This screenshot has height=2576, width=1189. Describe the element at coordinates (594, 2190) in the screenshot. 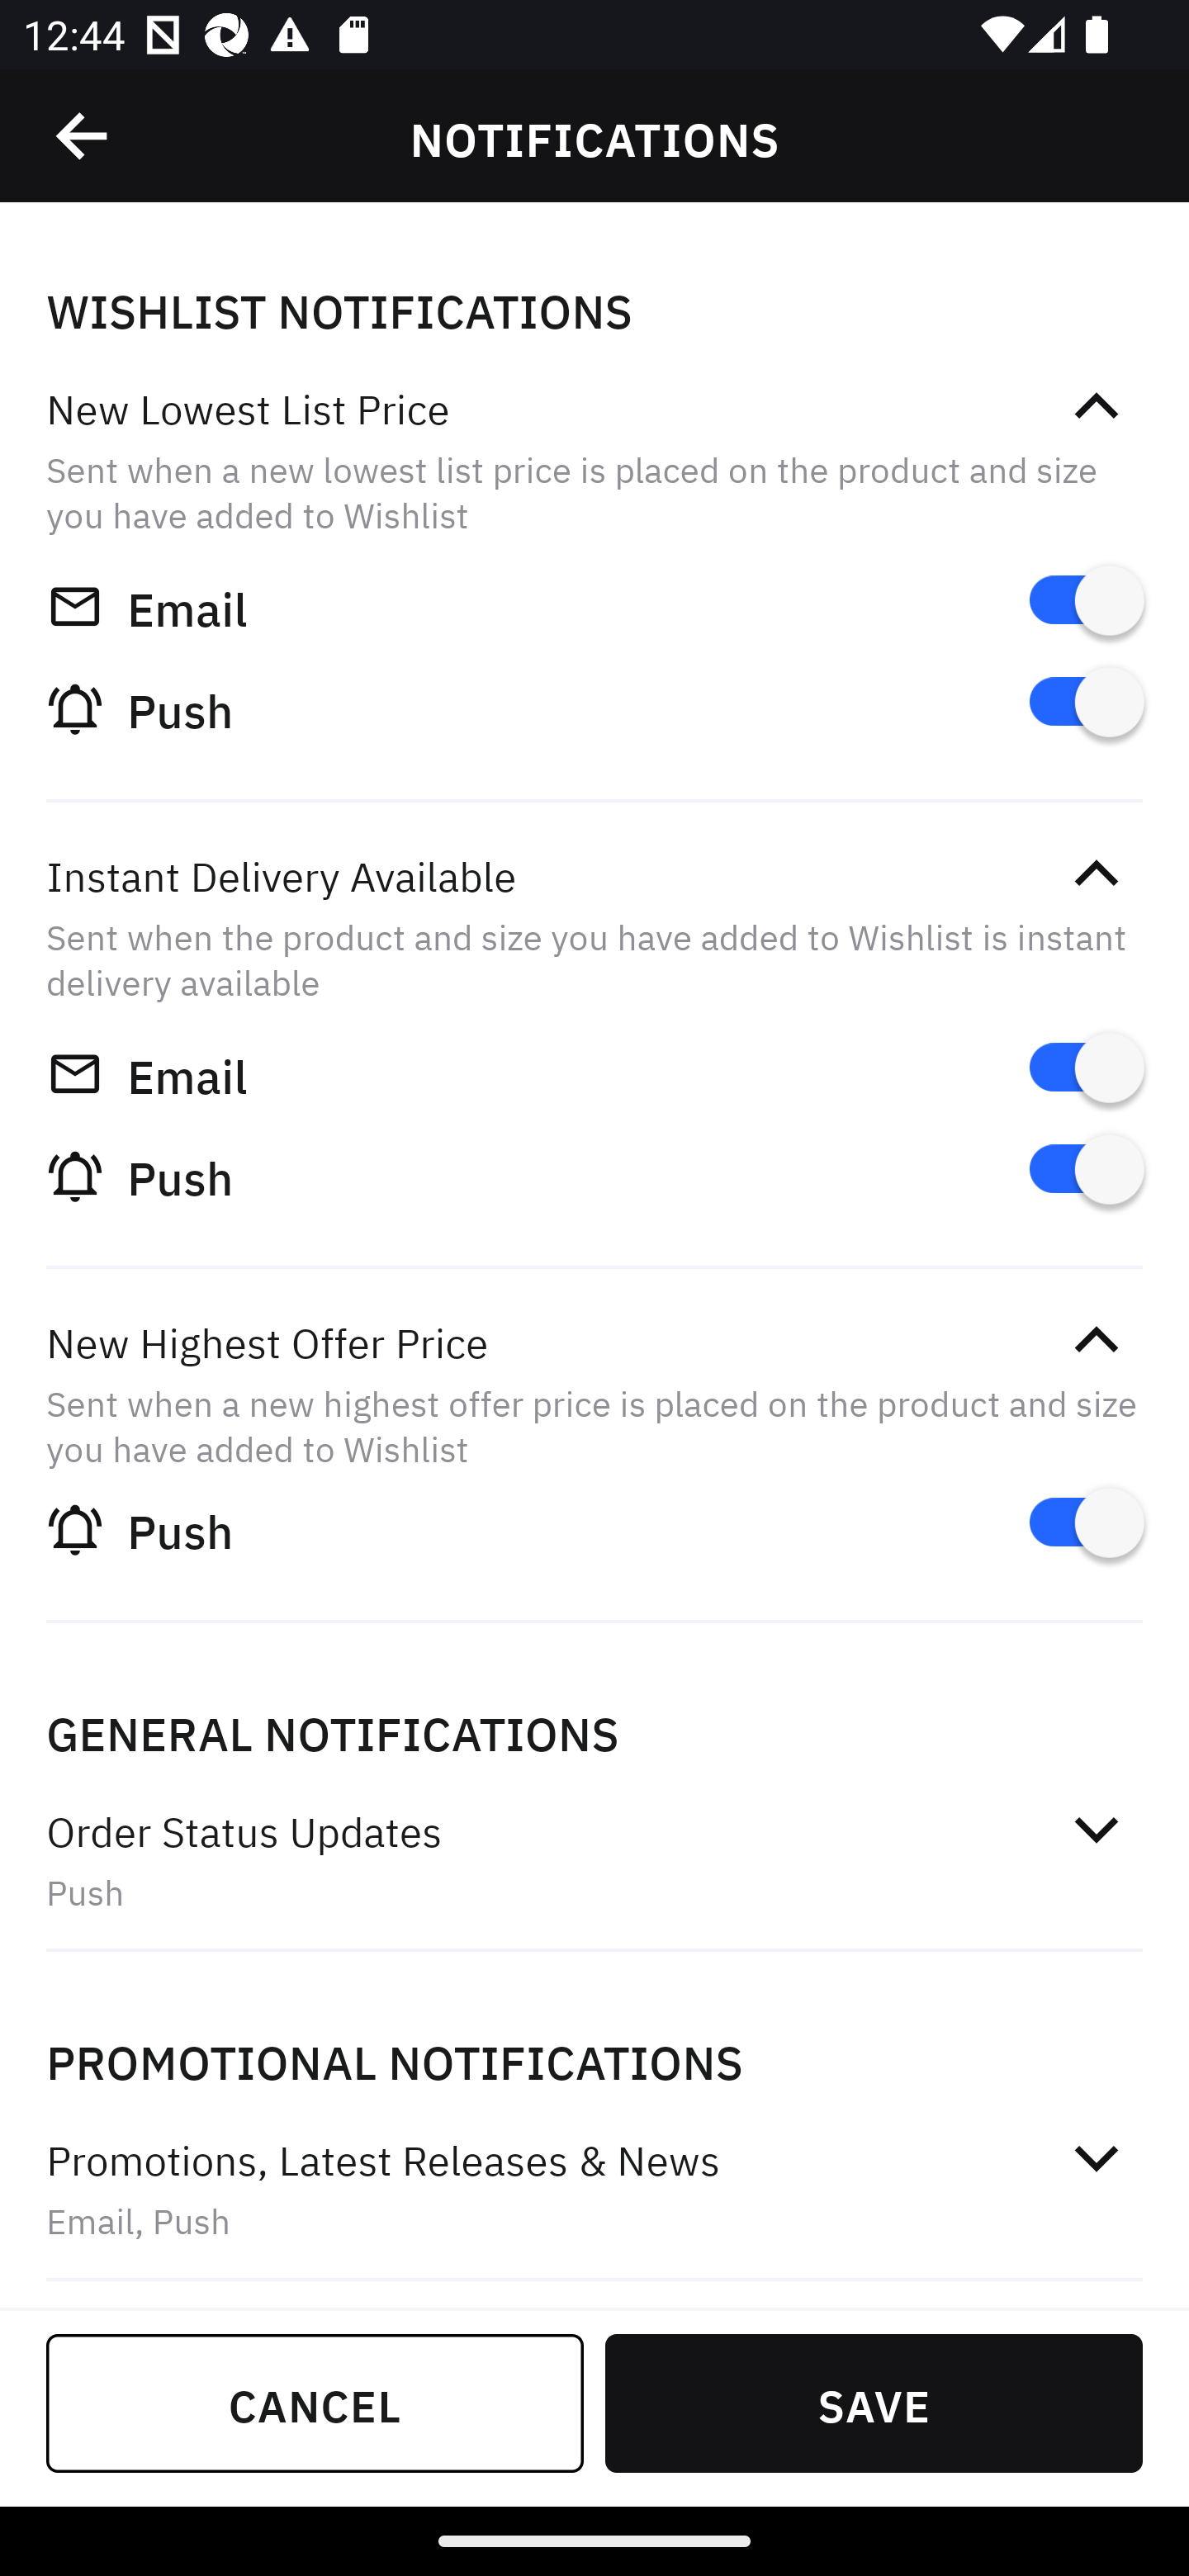

I see `Promotions, Latest Releases & News  Email, Push` at that location.